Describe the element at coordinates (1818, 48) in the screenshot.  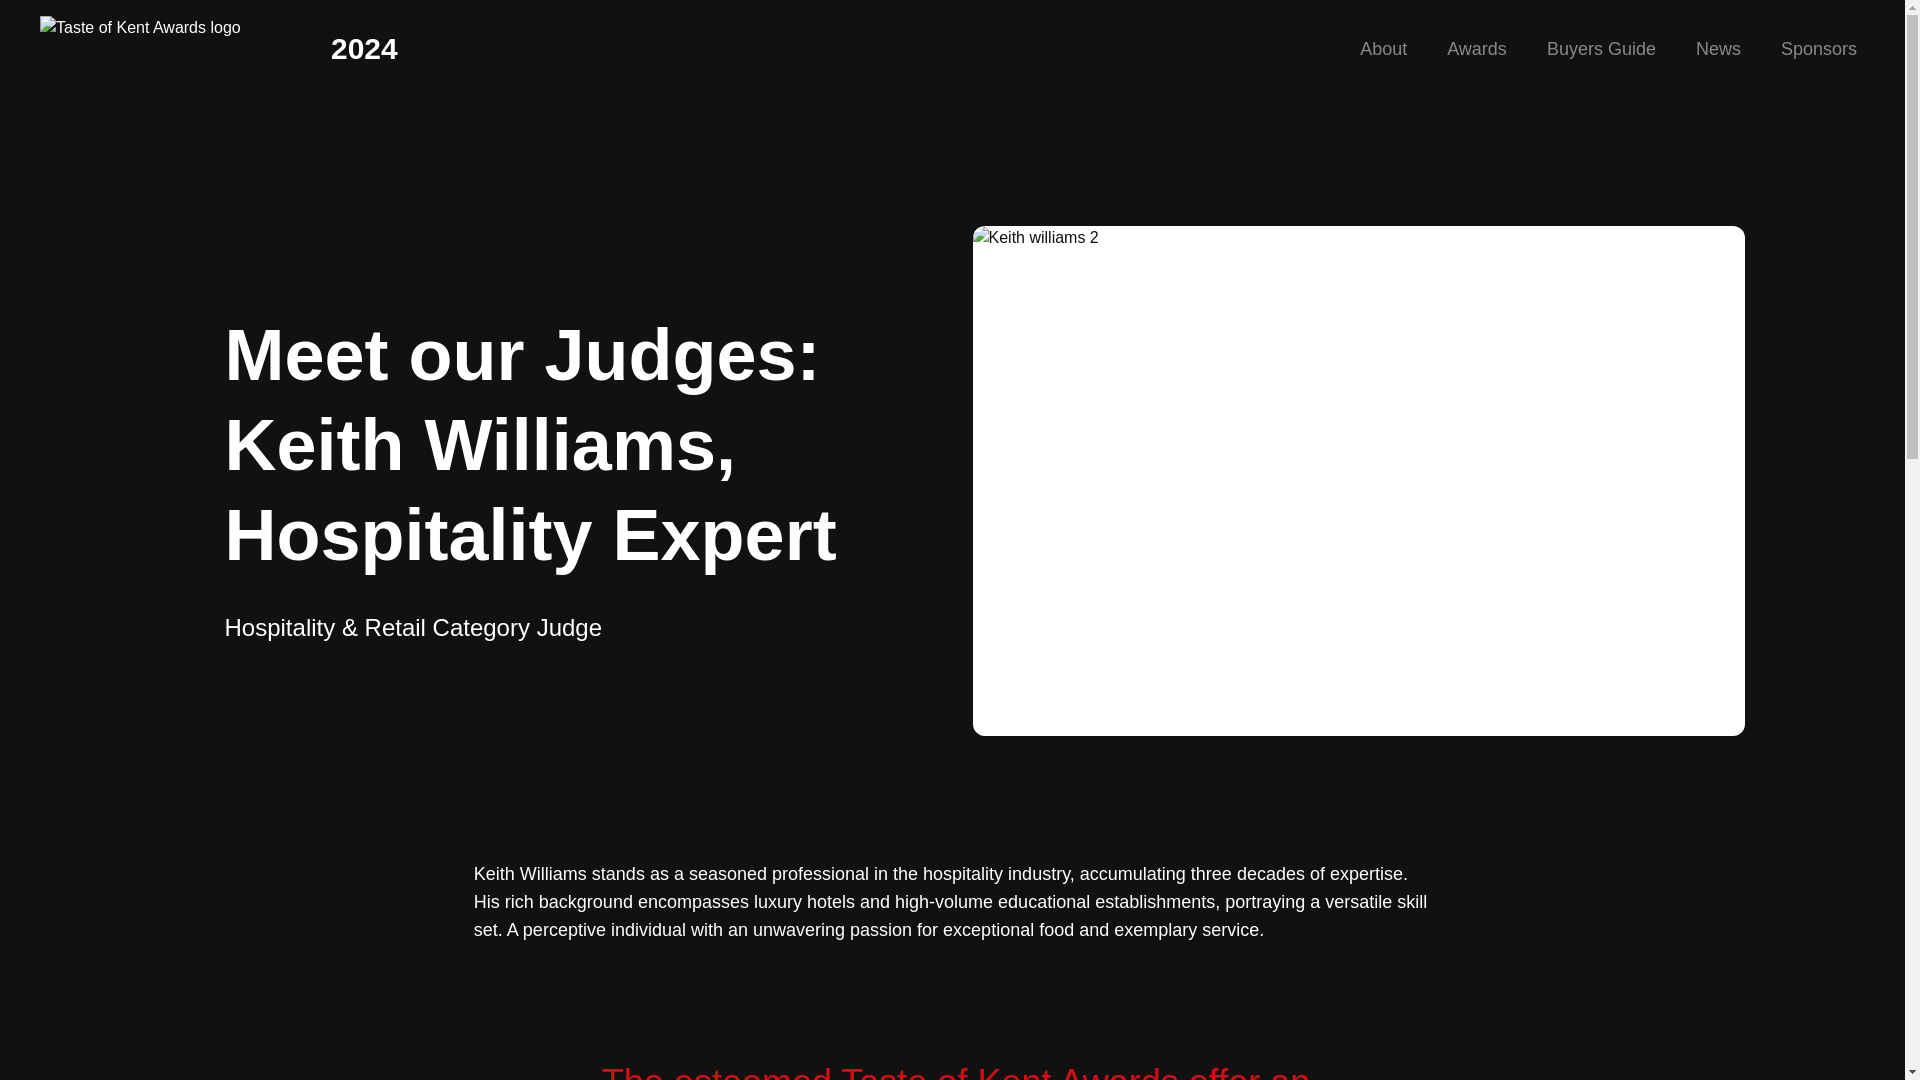
I see `Sponsors` at that location.